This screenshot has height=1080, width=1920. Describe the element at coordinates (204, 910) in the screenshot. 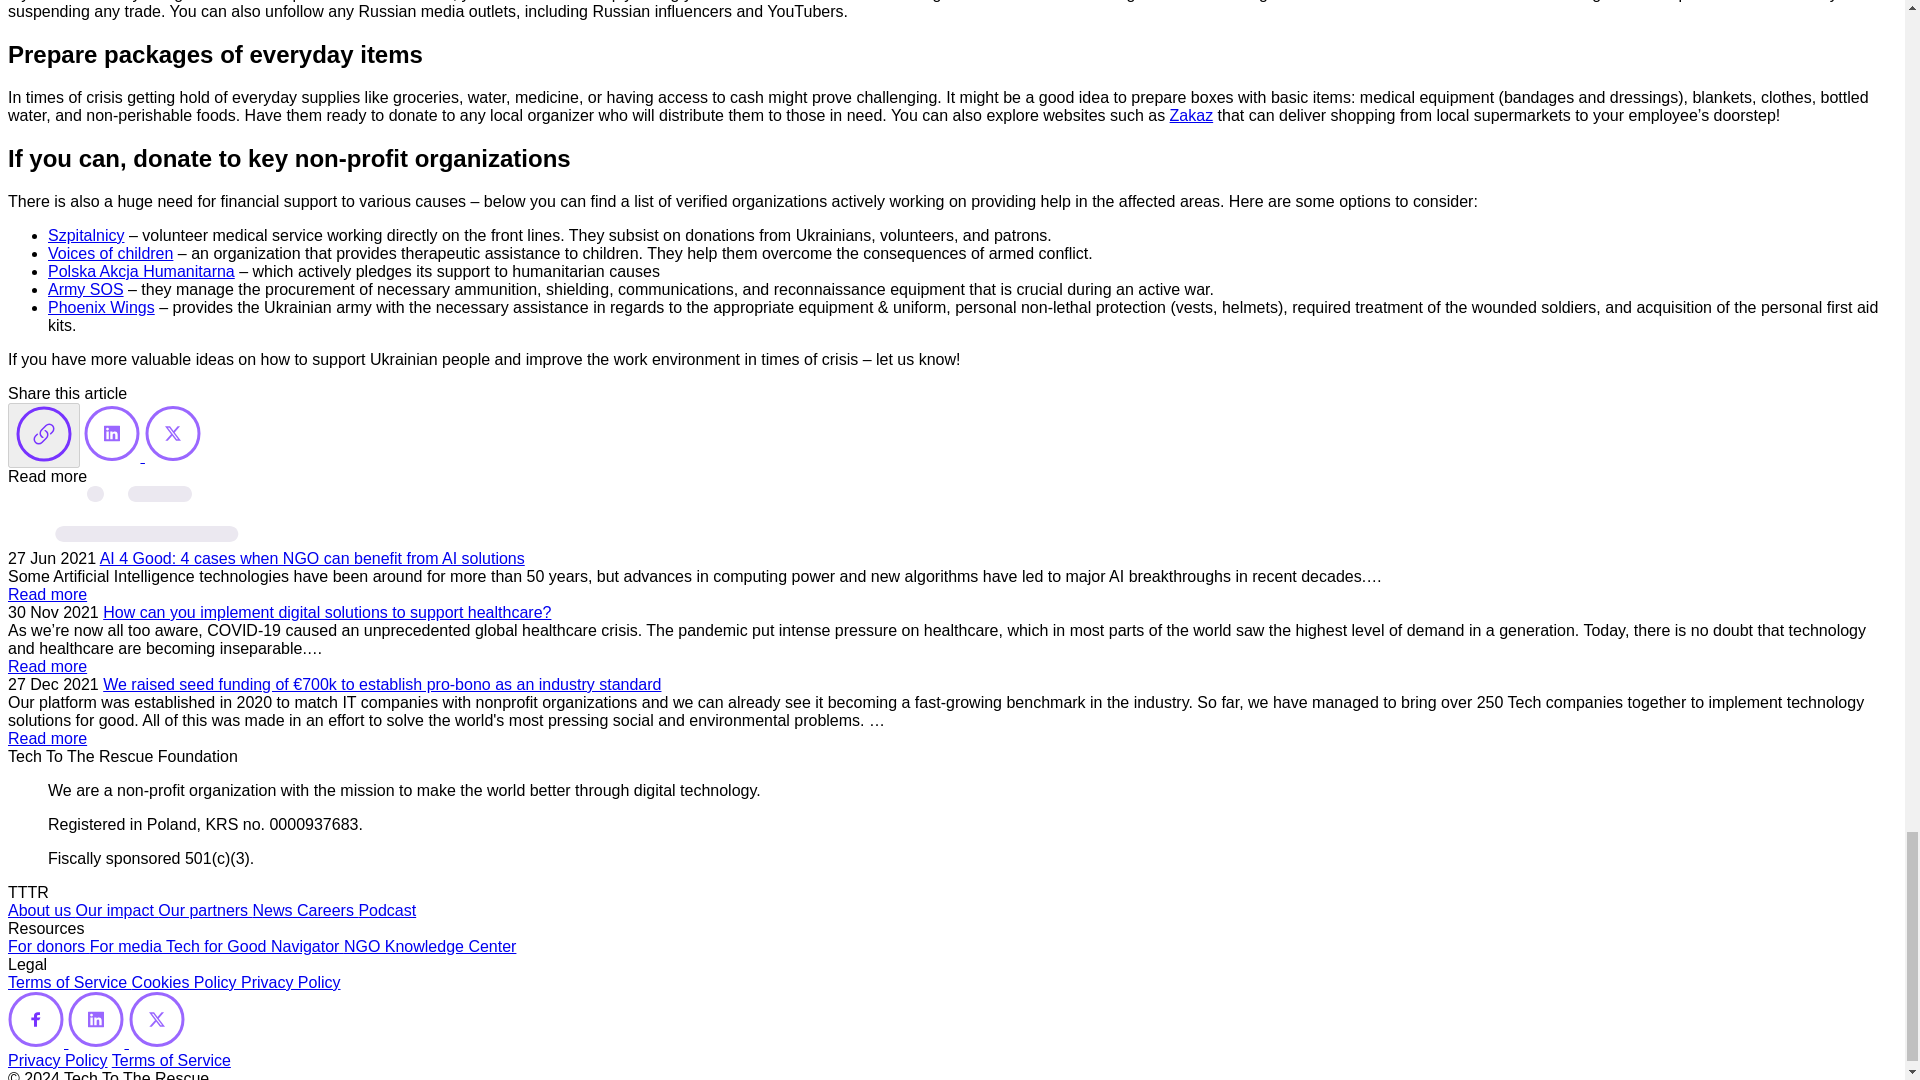

I see `Our partners` at that location.